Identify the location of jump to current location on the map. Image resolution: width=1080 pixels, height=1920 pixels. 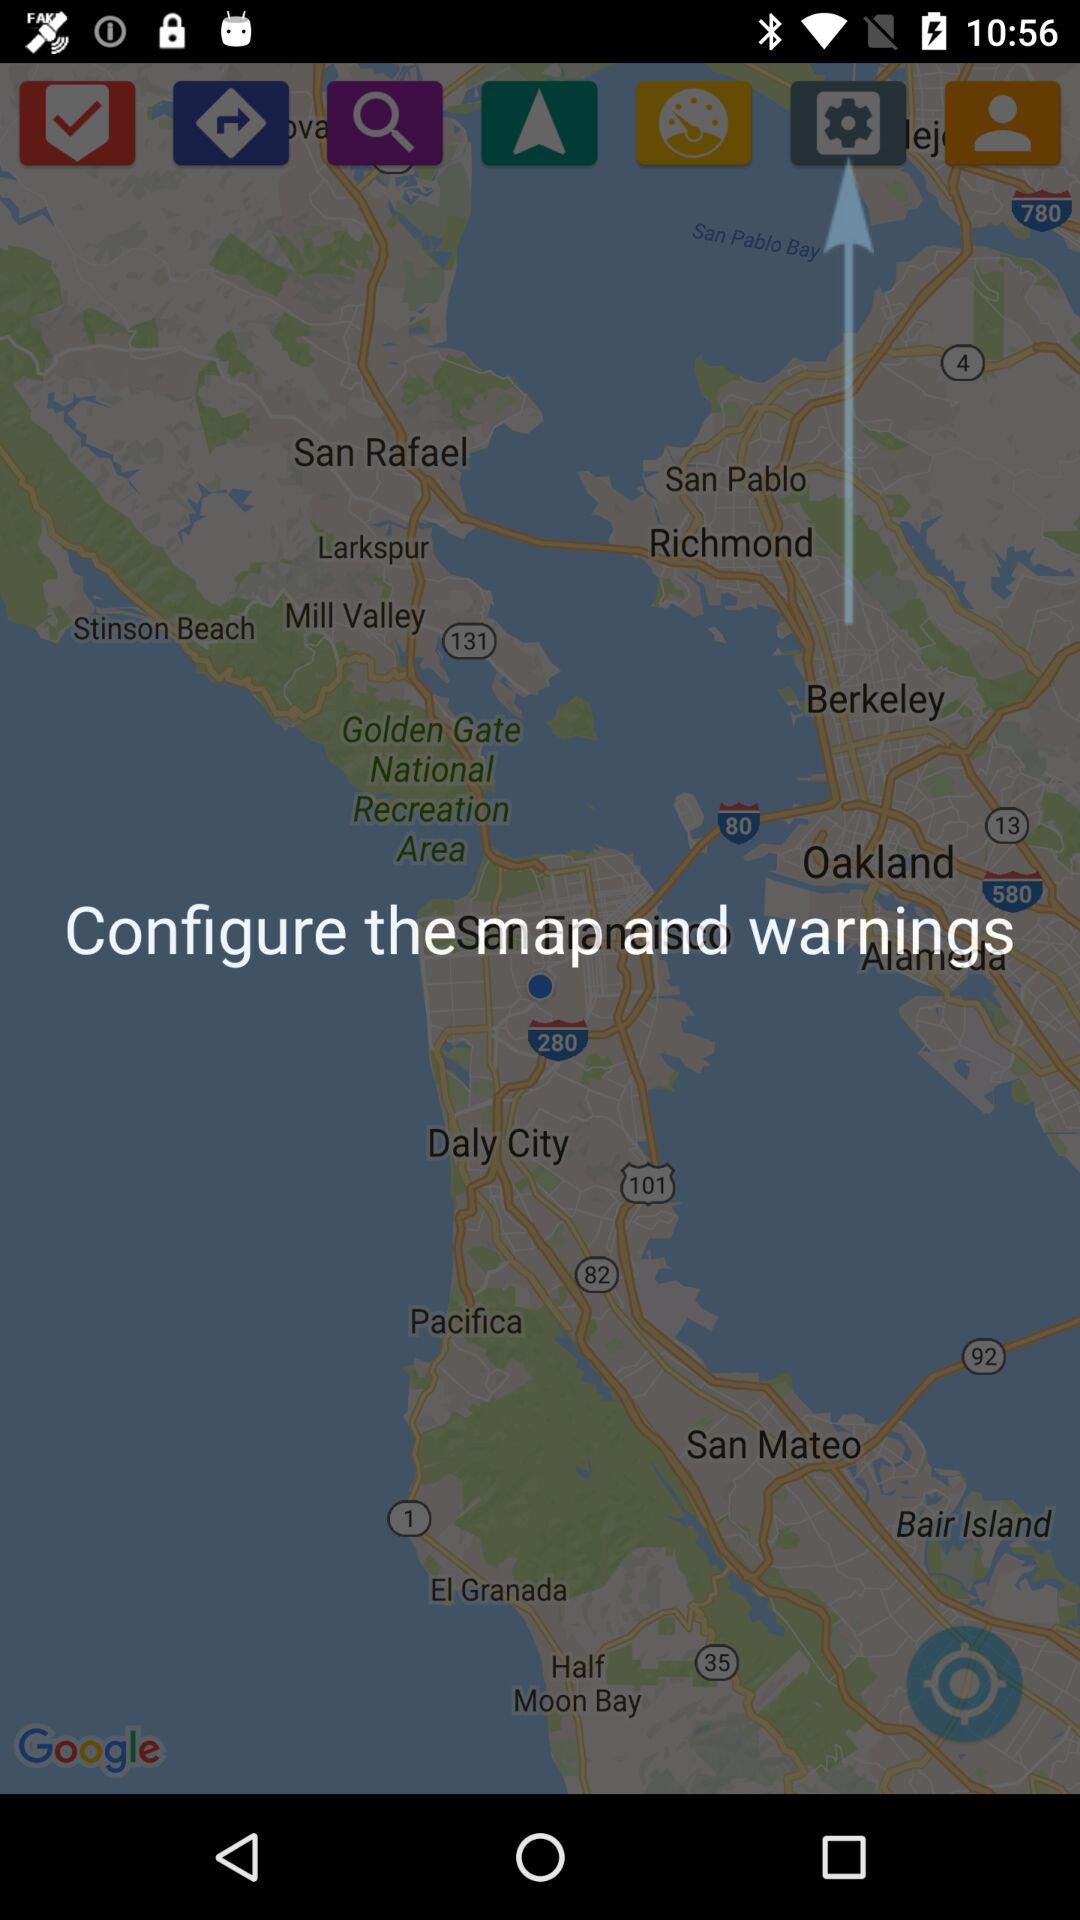
(964, 1694).